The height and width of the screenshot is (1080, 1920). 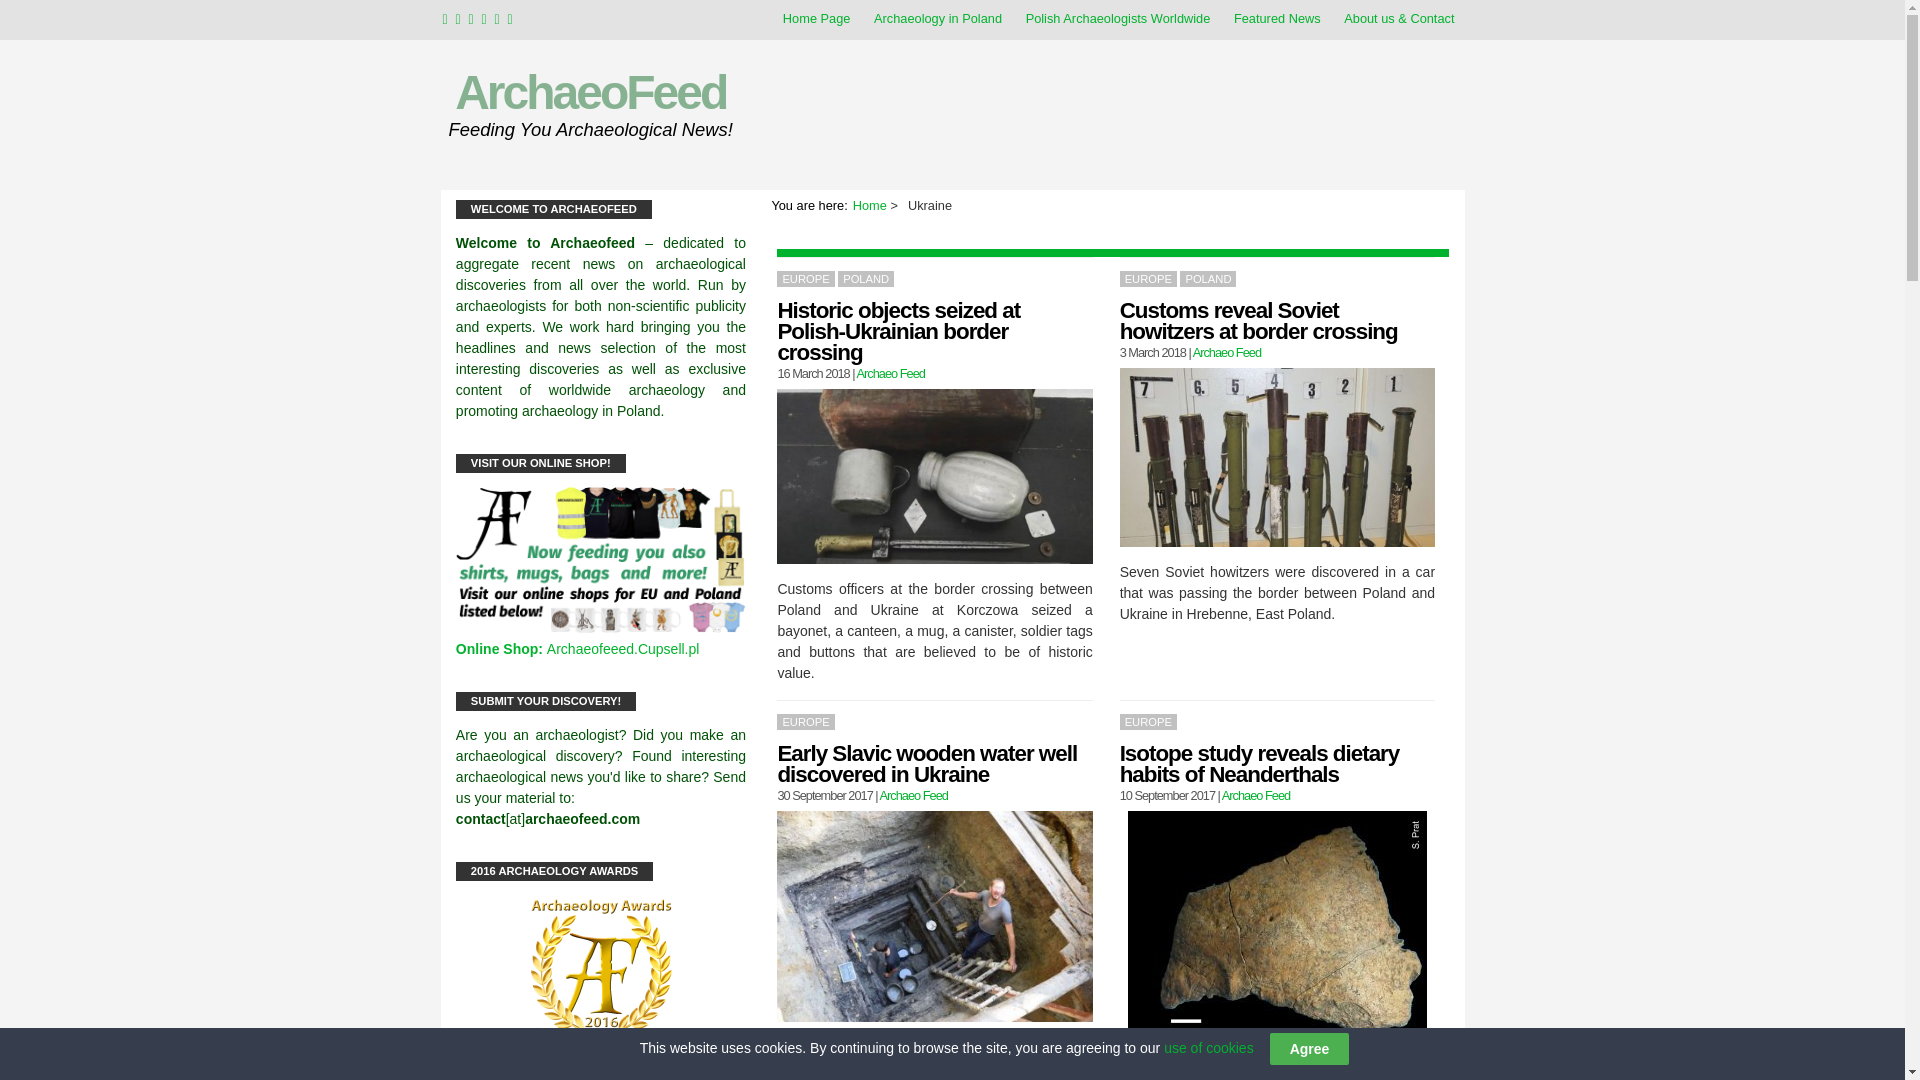 What do you see at coordinates (870, 204) in the screenshot?
I see `Home` at bounding box center [870, 204].